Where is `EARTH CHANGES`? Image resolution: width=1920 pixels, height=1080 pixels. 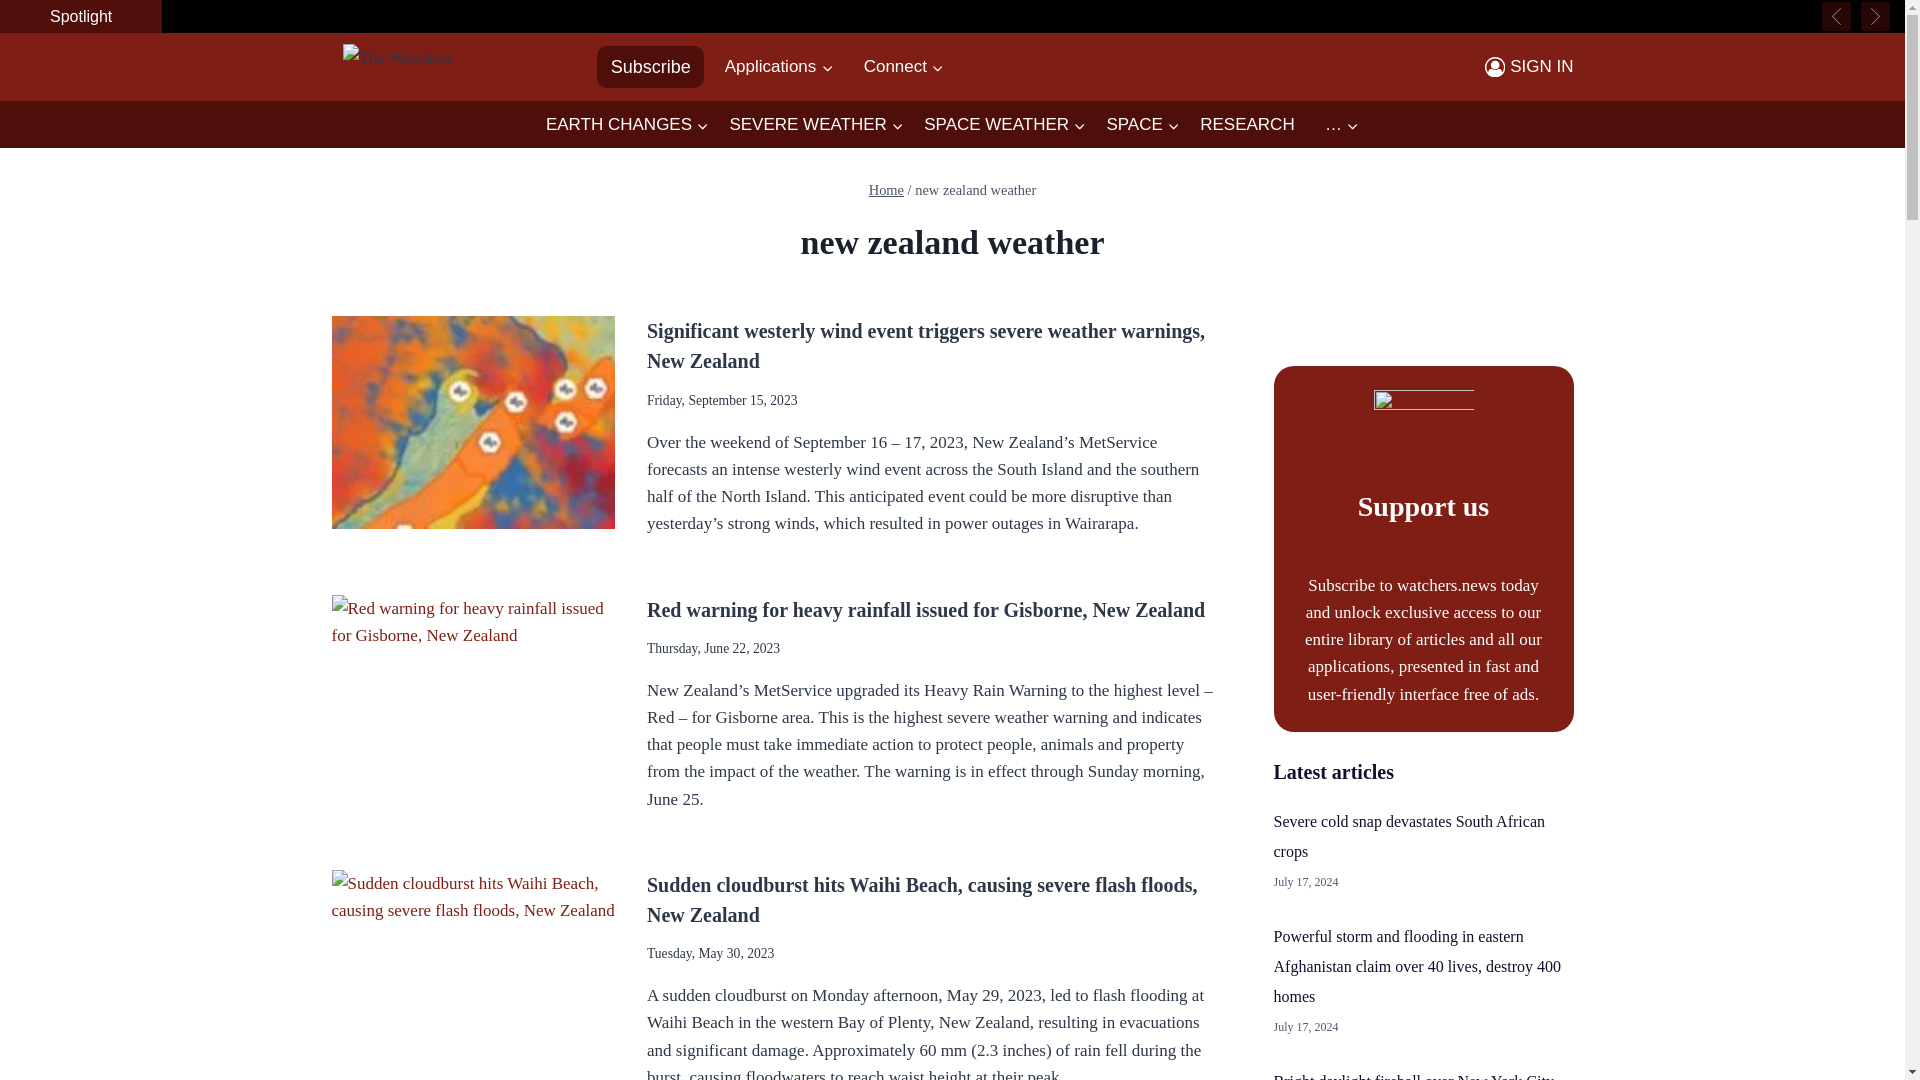
EARTH CHANGES is located at coordinates (626, 125).